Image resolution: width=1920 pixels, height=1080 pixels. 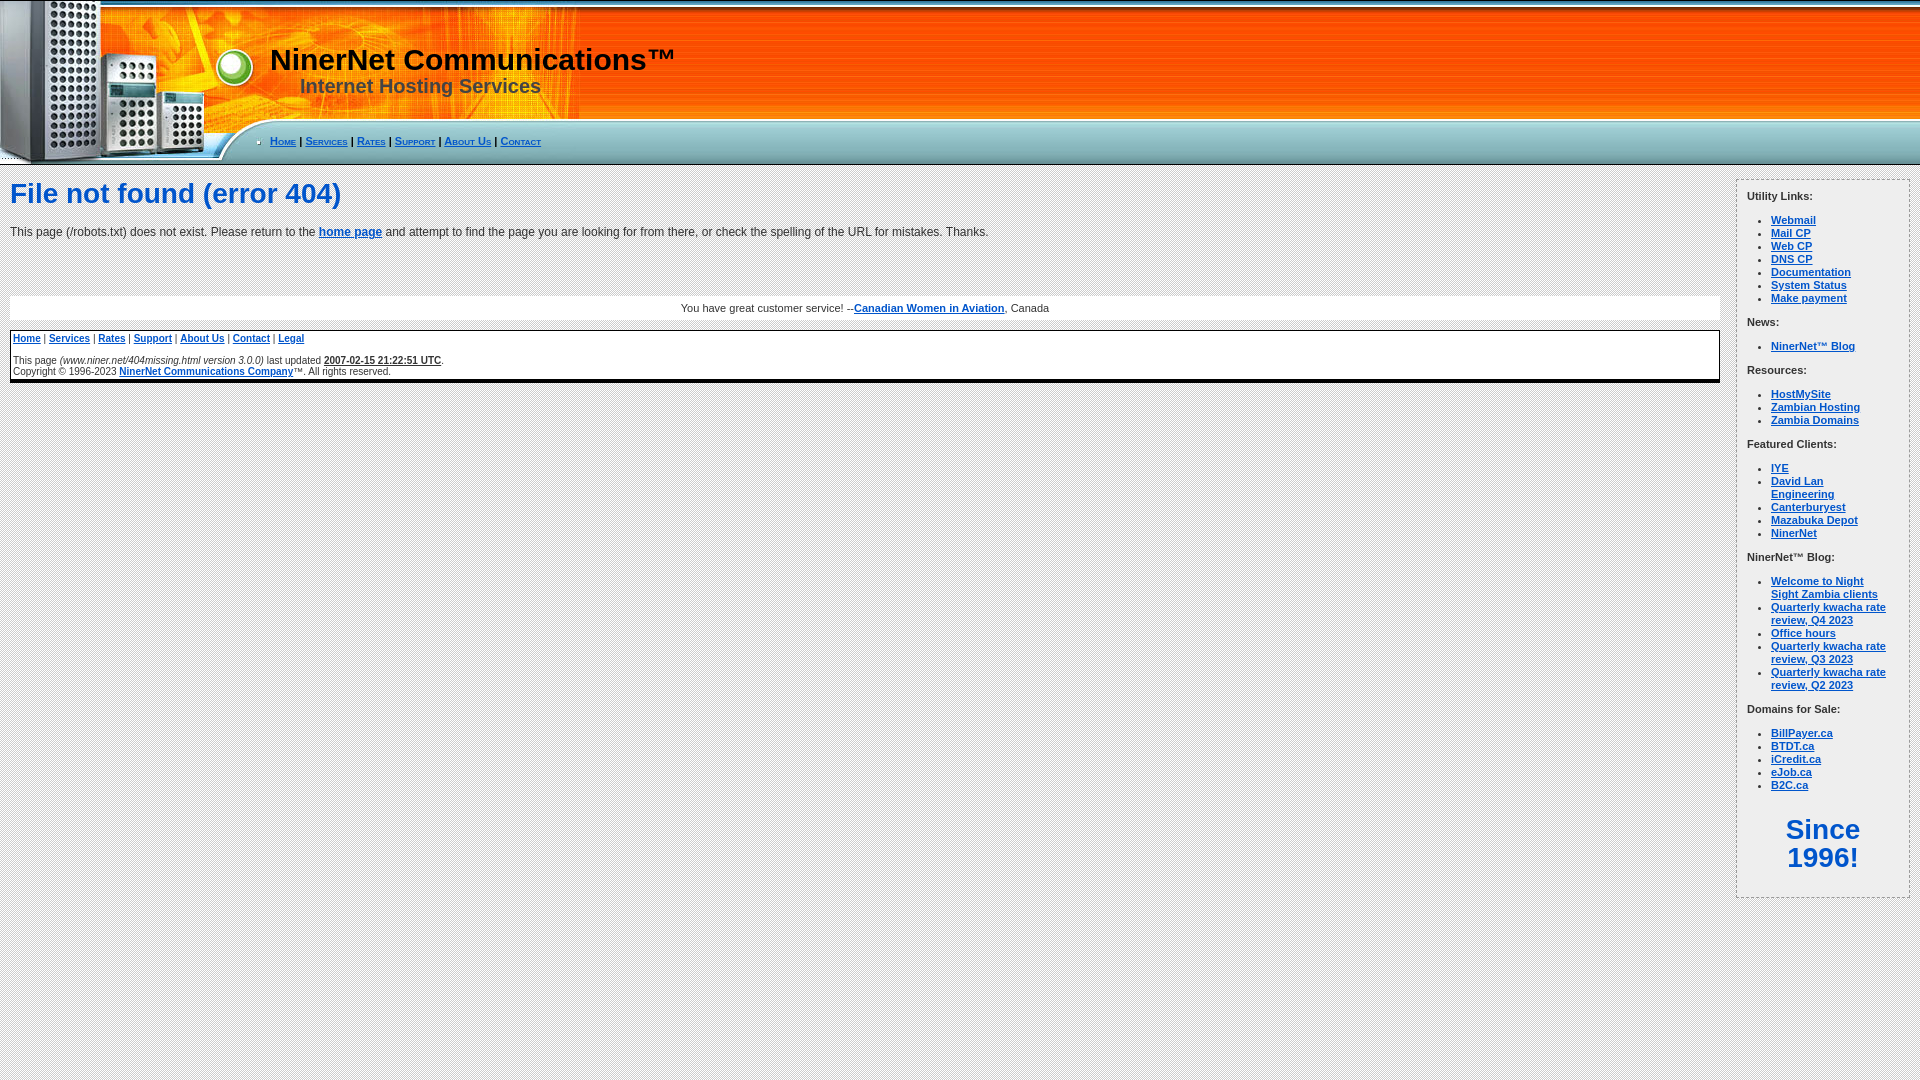 I want to click on Web CP, so click(x=1792, y=246).